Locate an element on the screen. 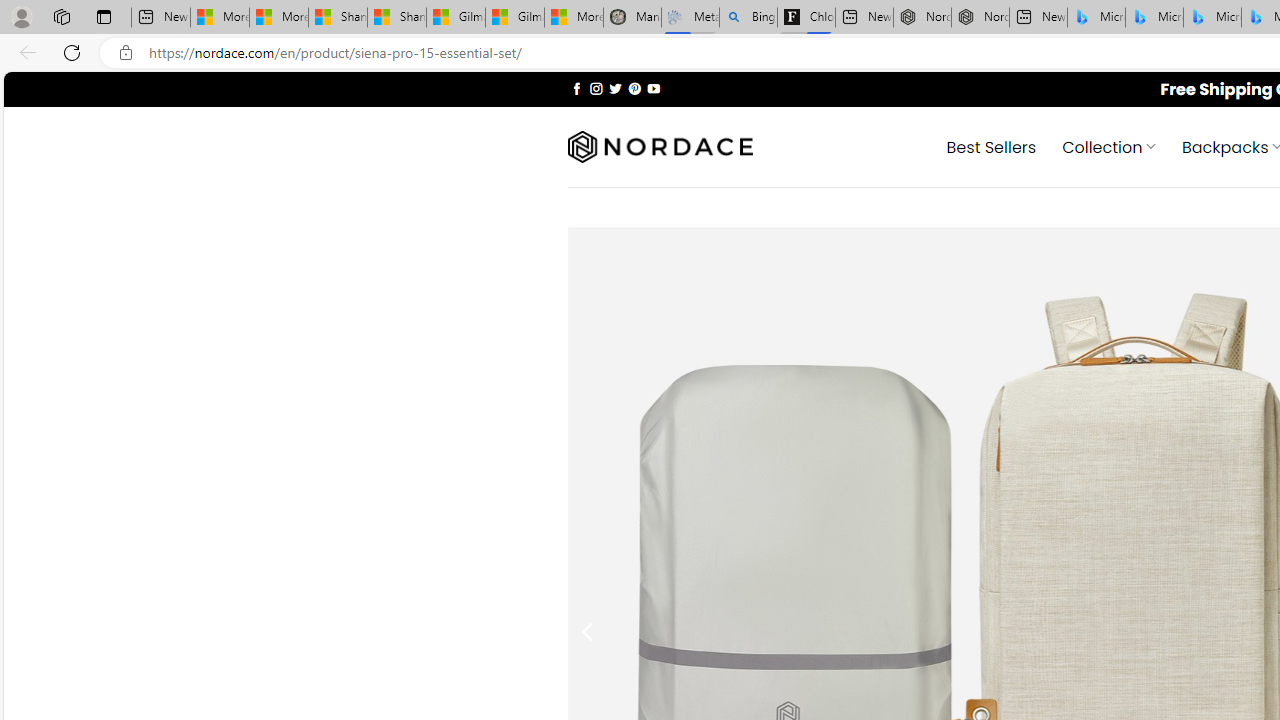 The image size is (1280, 720). Follow on Instagram is located at coordinates (596, 88).